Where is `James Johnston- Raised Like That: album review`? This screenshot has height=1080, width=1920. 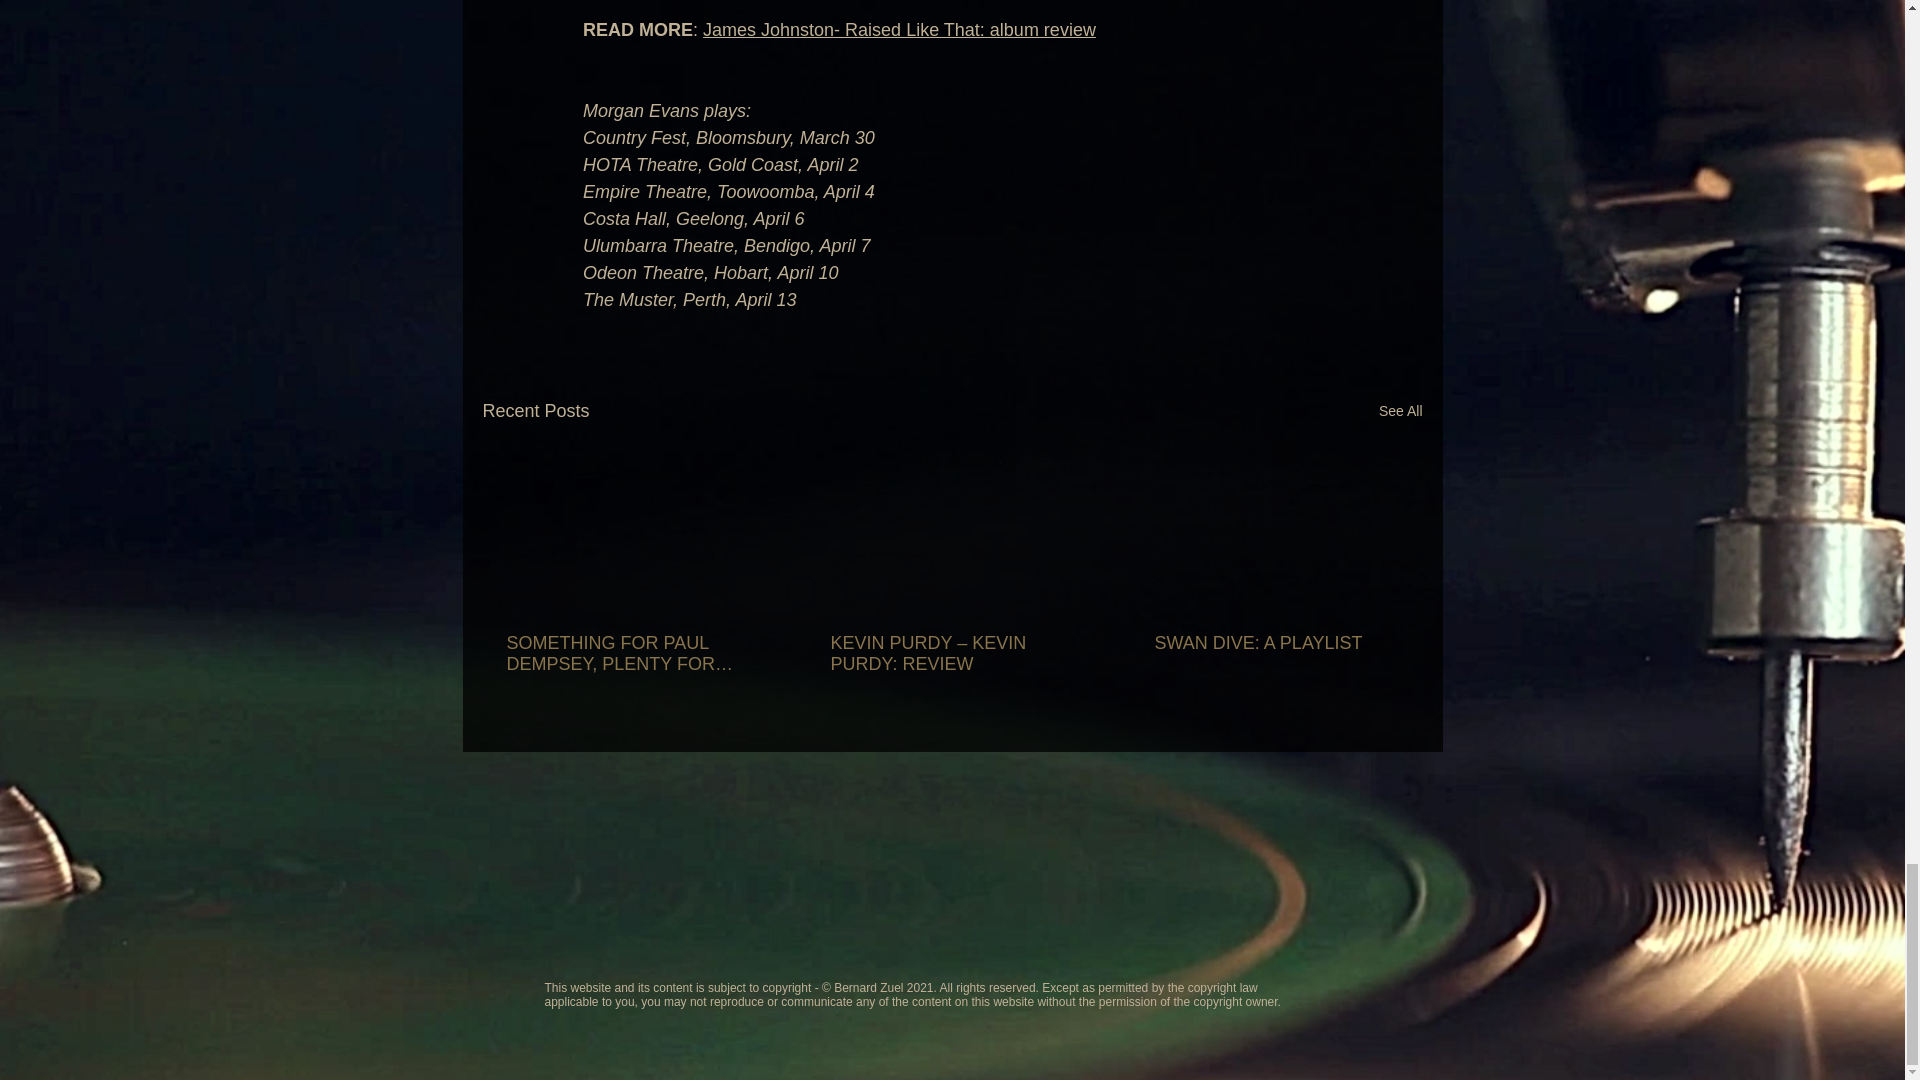 James Johnston- Raised Like That: album review is located at coordinates (899, 30).